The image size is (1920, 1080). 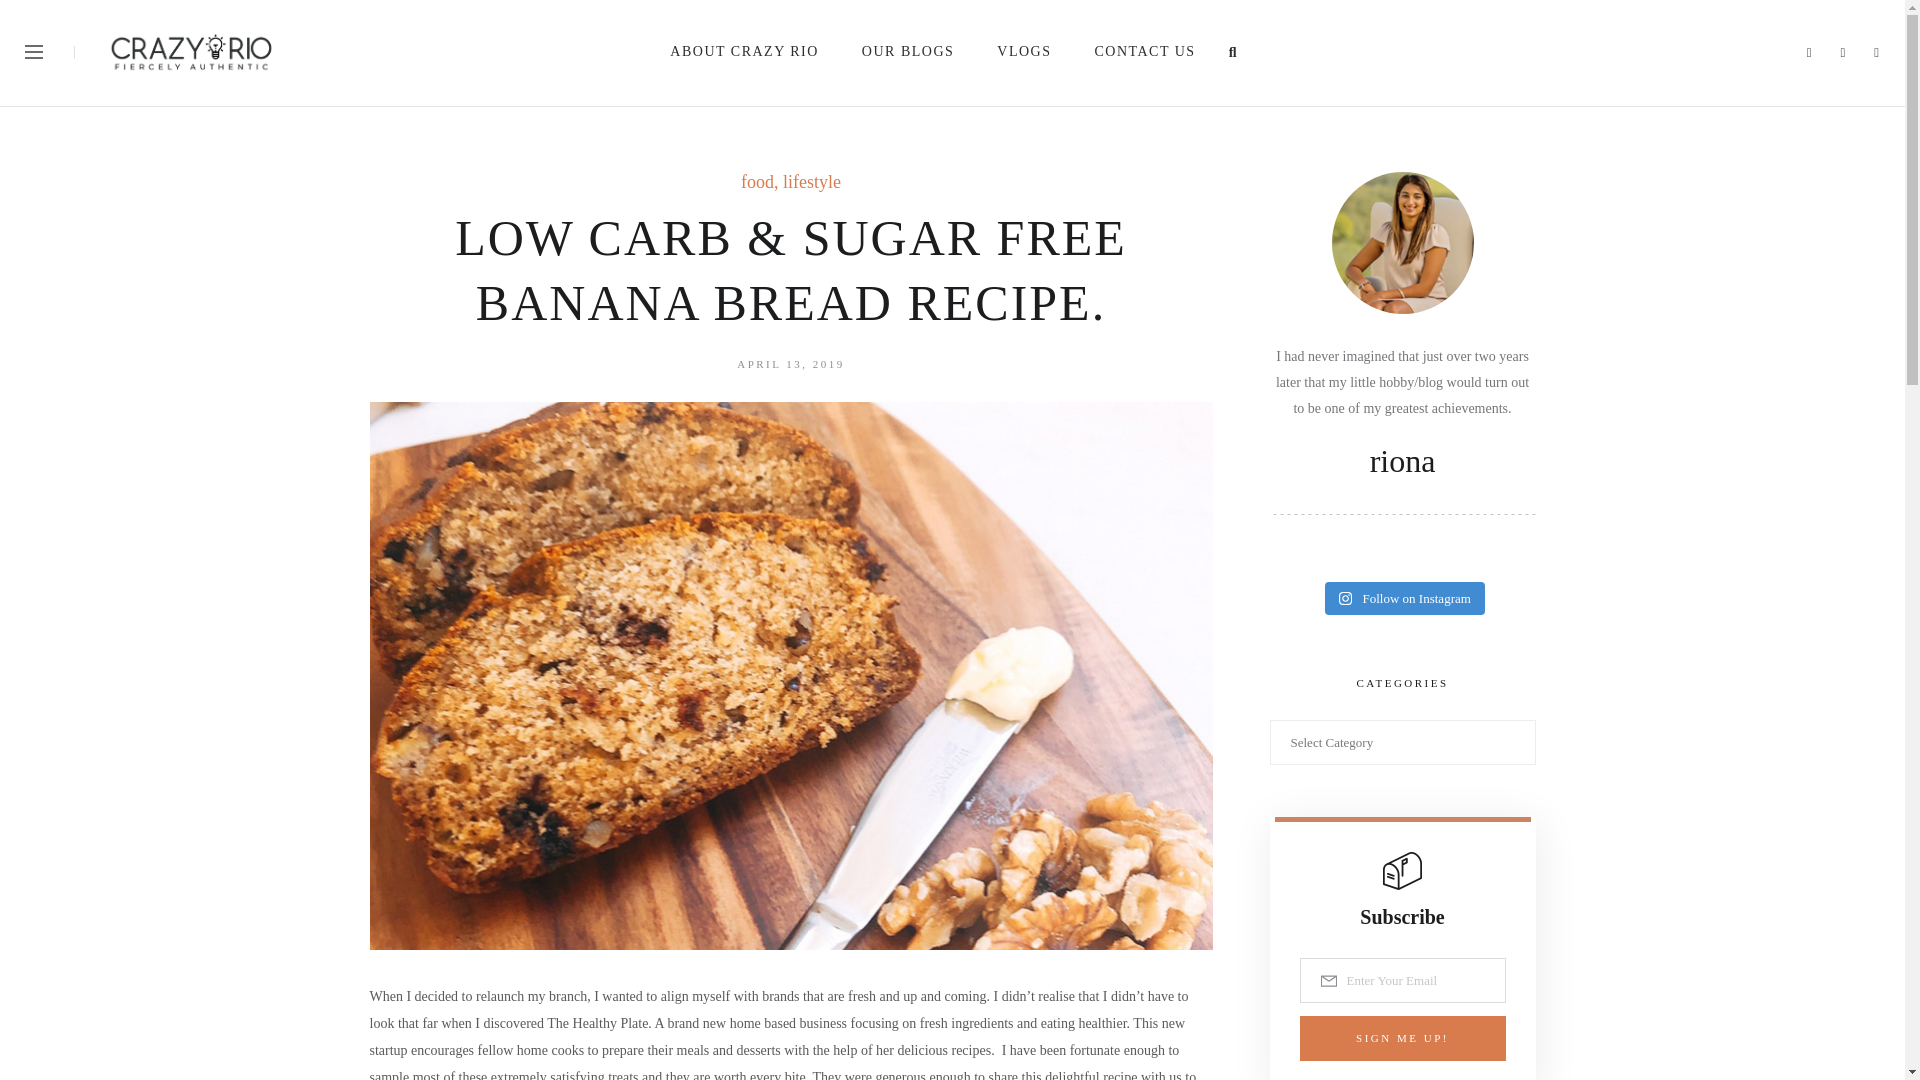 I want to click on lifestyle, so click(x=812, y=182).